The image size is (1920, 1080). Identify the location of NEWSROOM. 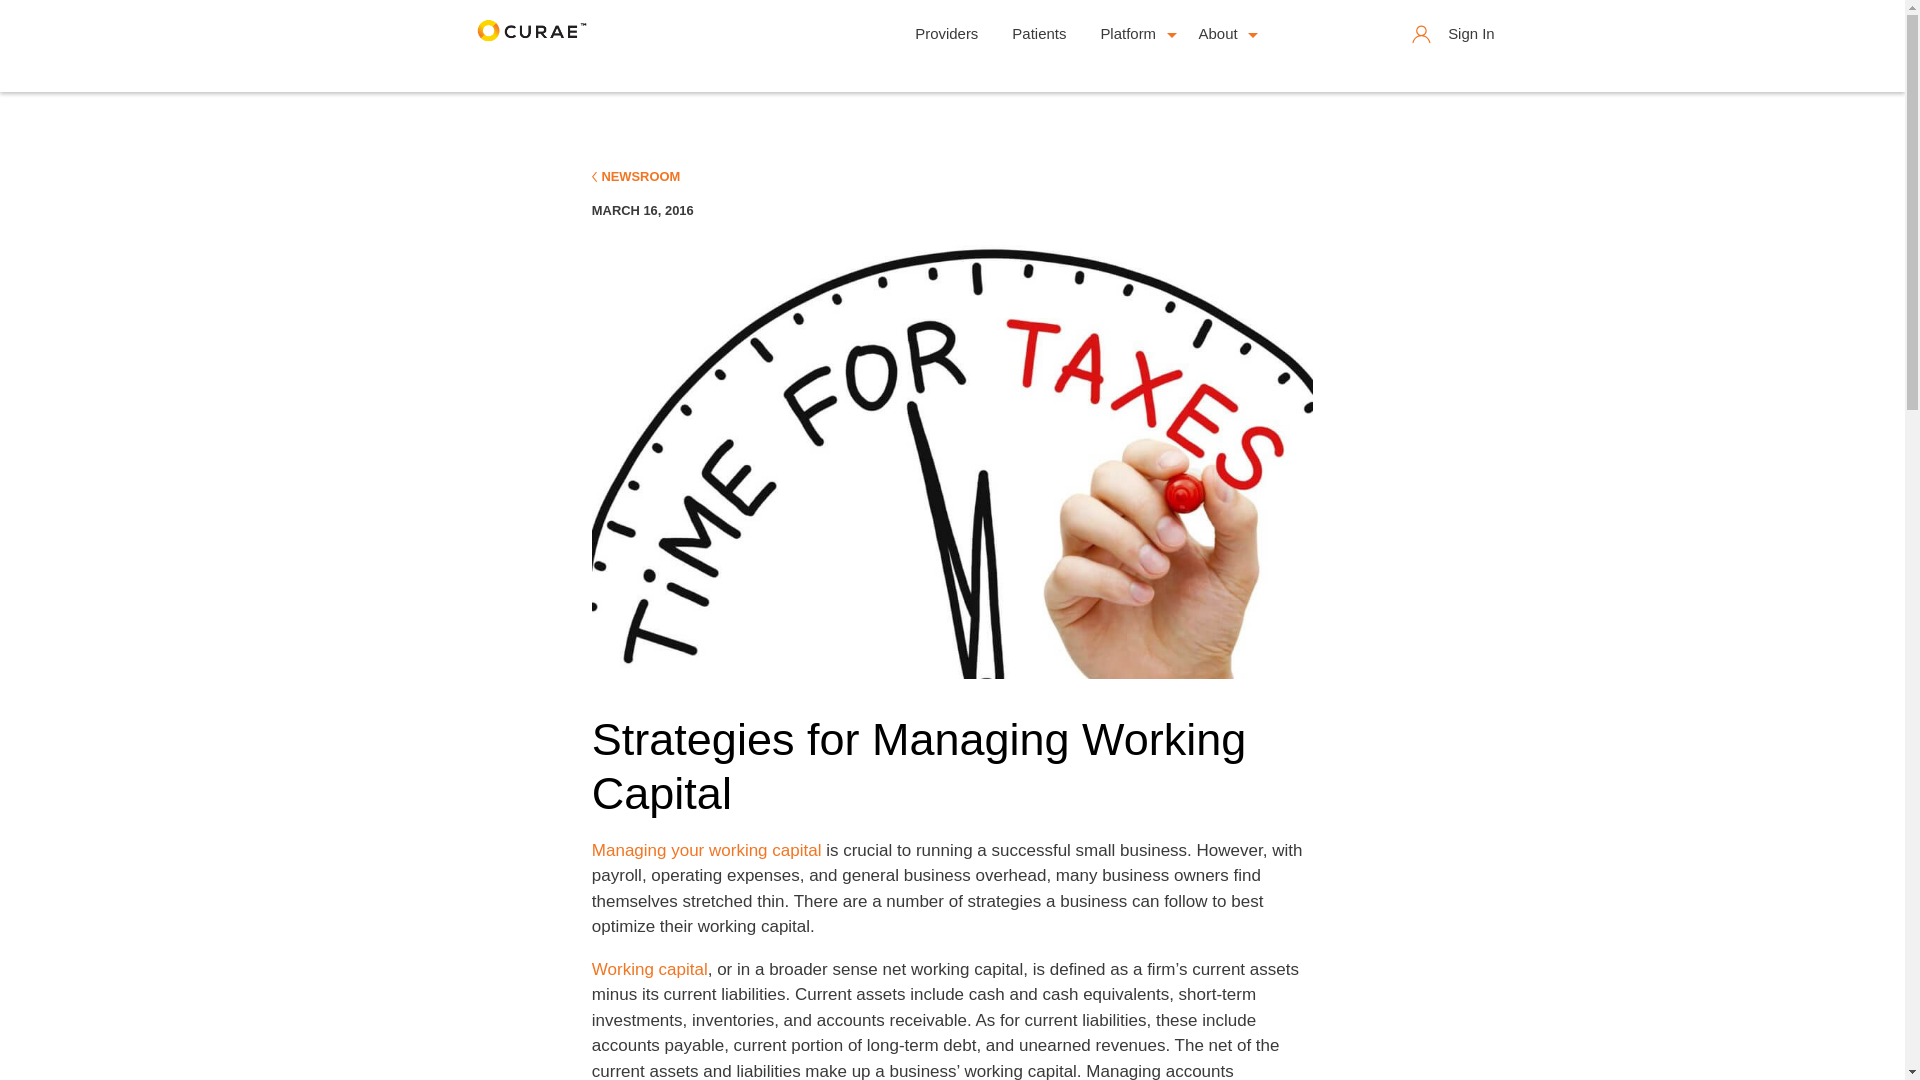
(635, 176).